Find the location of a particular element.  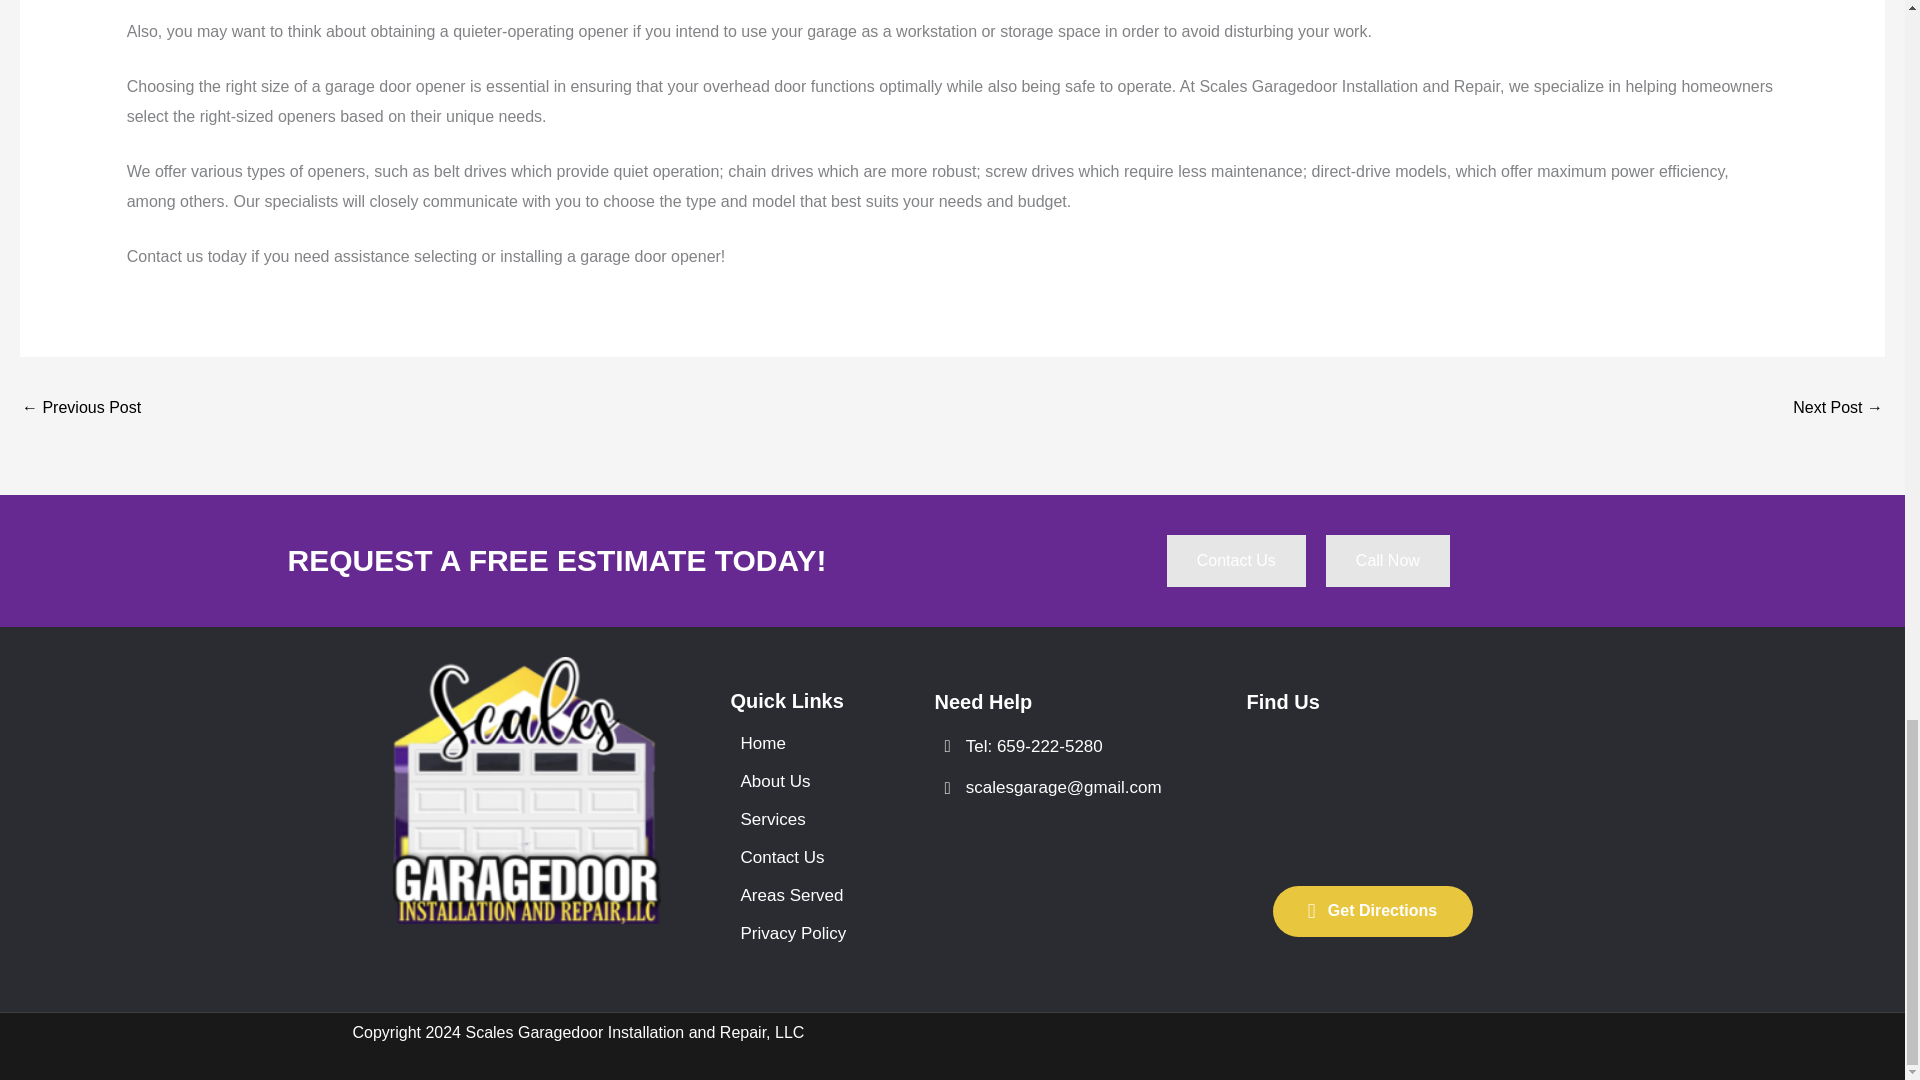

Contact Us is located at coordinates (801, 857).